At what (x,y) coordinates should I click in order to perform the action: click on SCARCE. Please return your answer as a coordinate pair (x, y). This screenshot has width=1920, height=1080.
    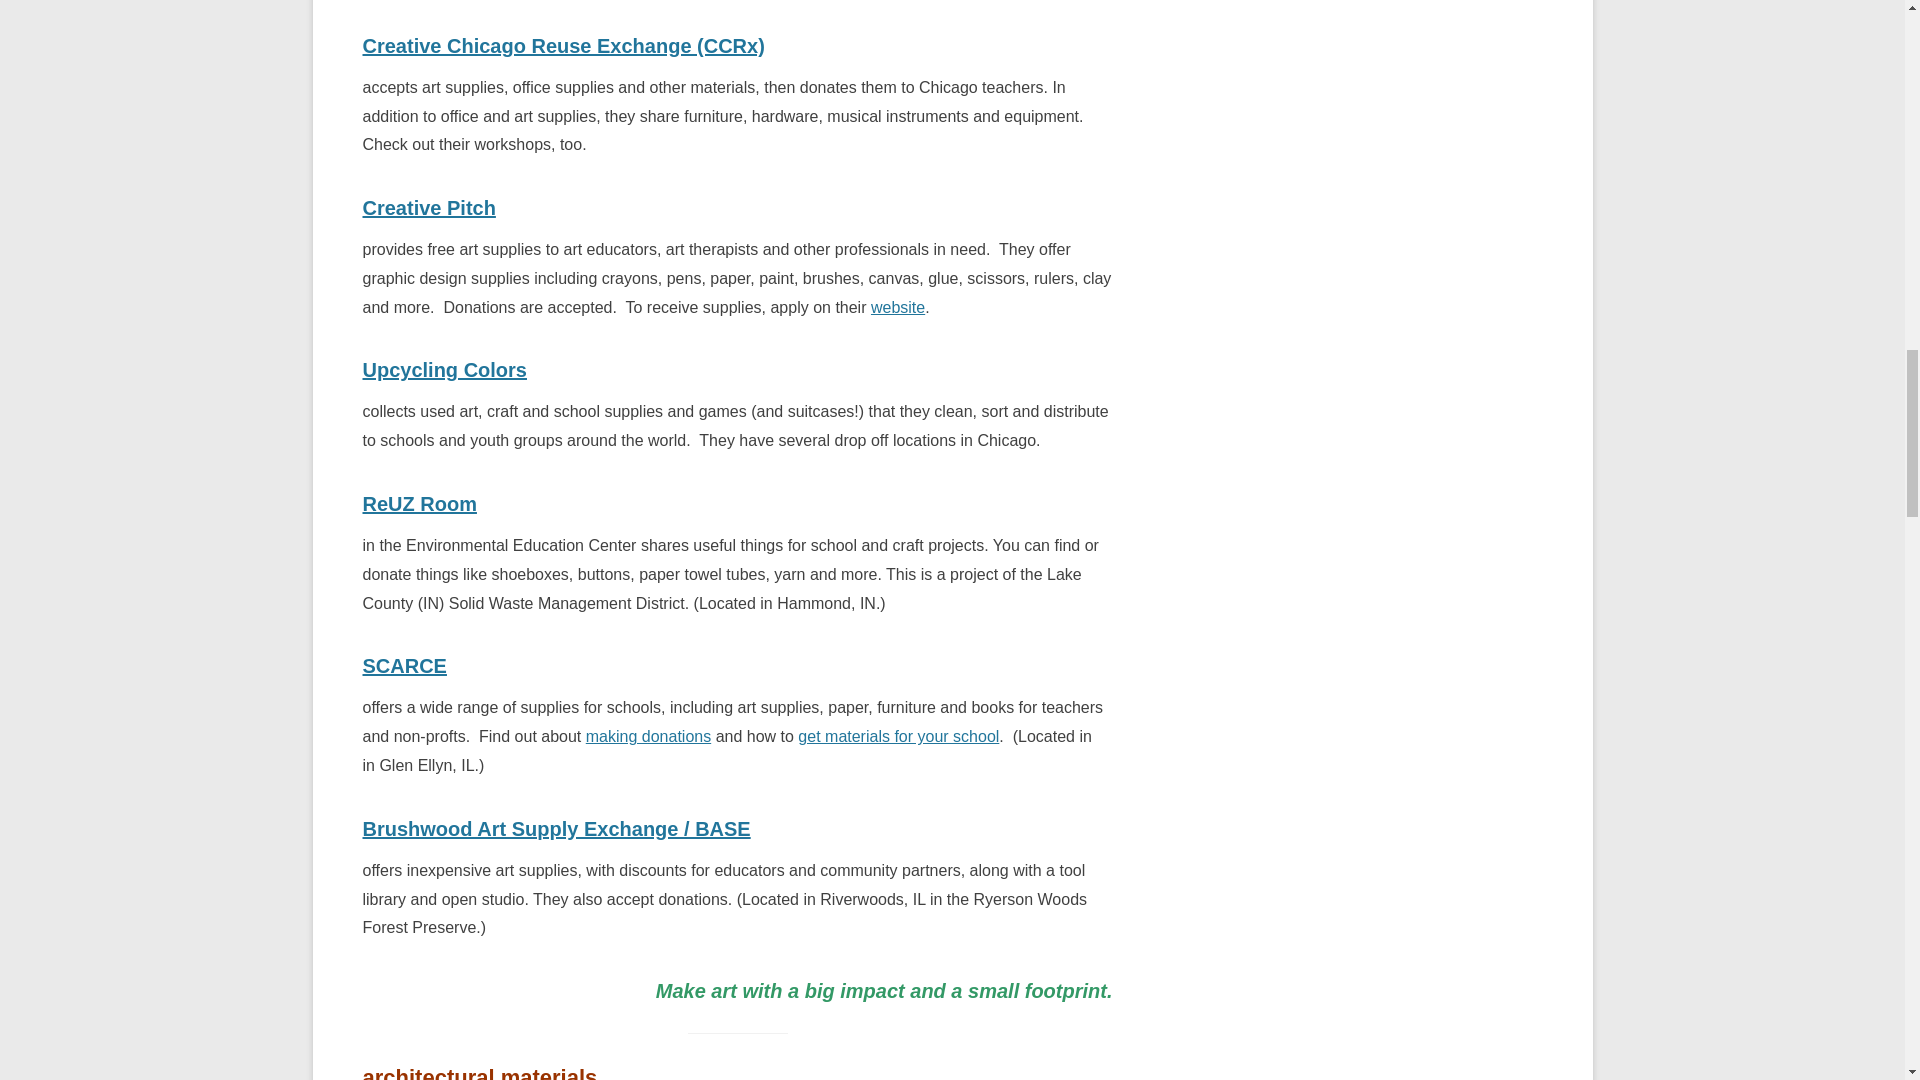
    Looking at the image, I should click on (404, 666).